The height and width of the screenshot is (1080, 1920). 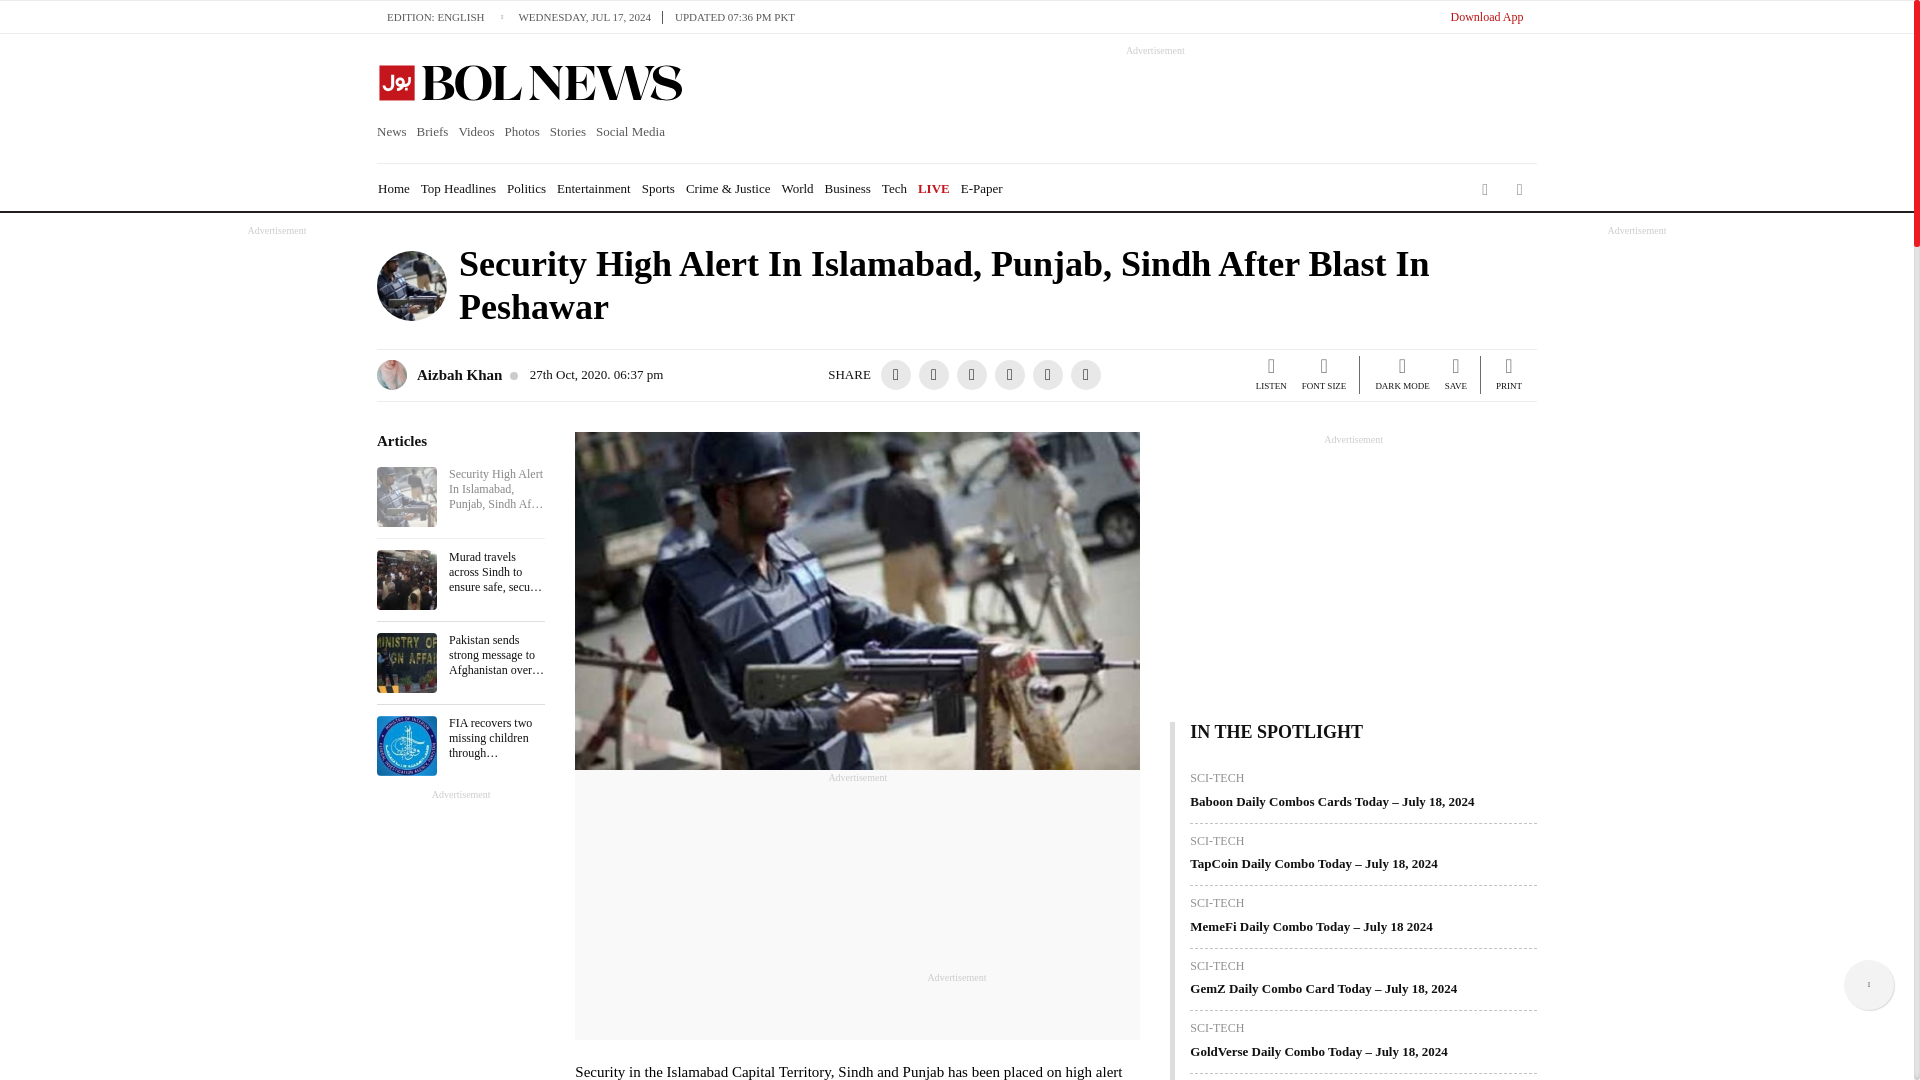 I want to click on Advertisement, so click(x=1636, y=538).